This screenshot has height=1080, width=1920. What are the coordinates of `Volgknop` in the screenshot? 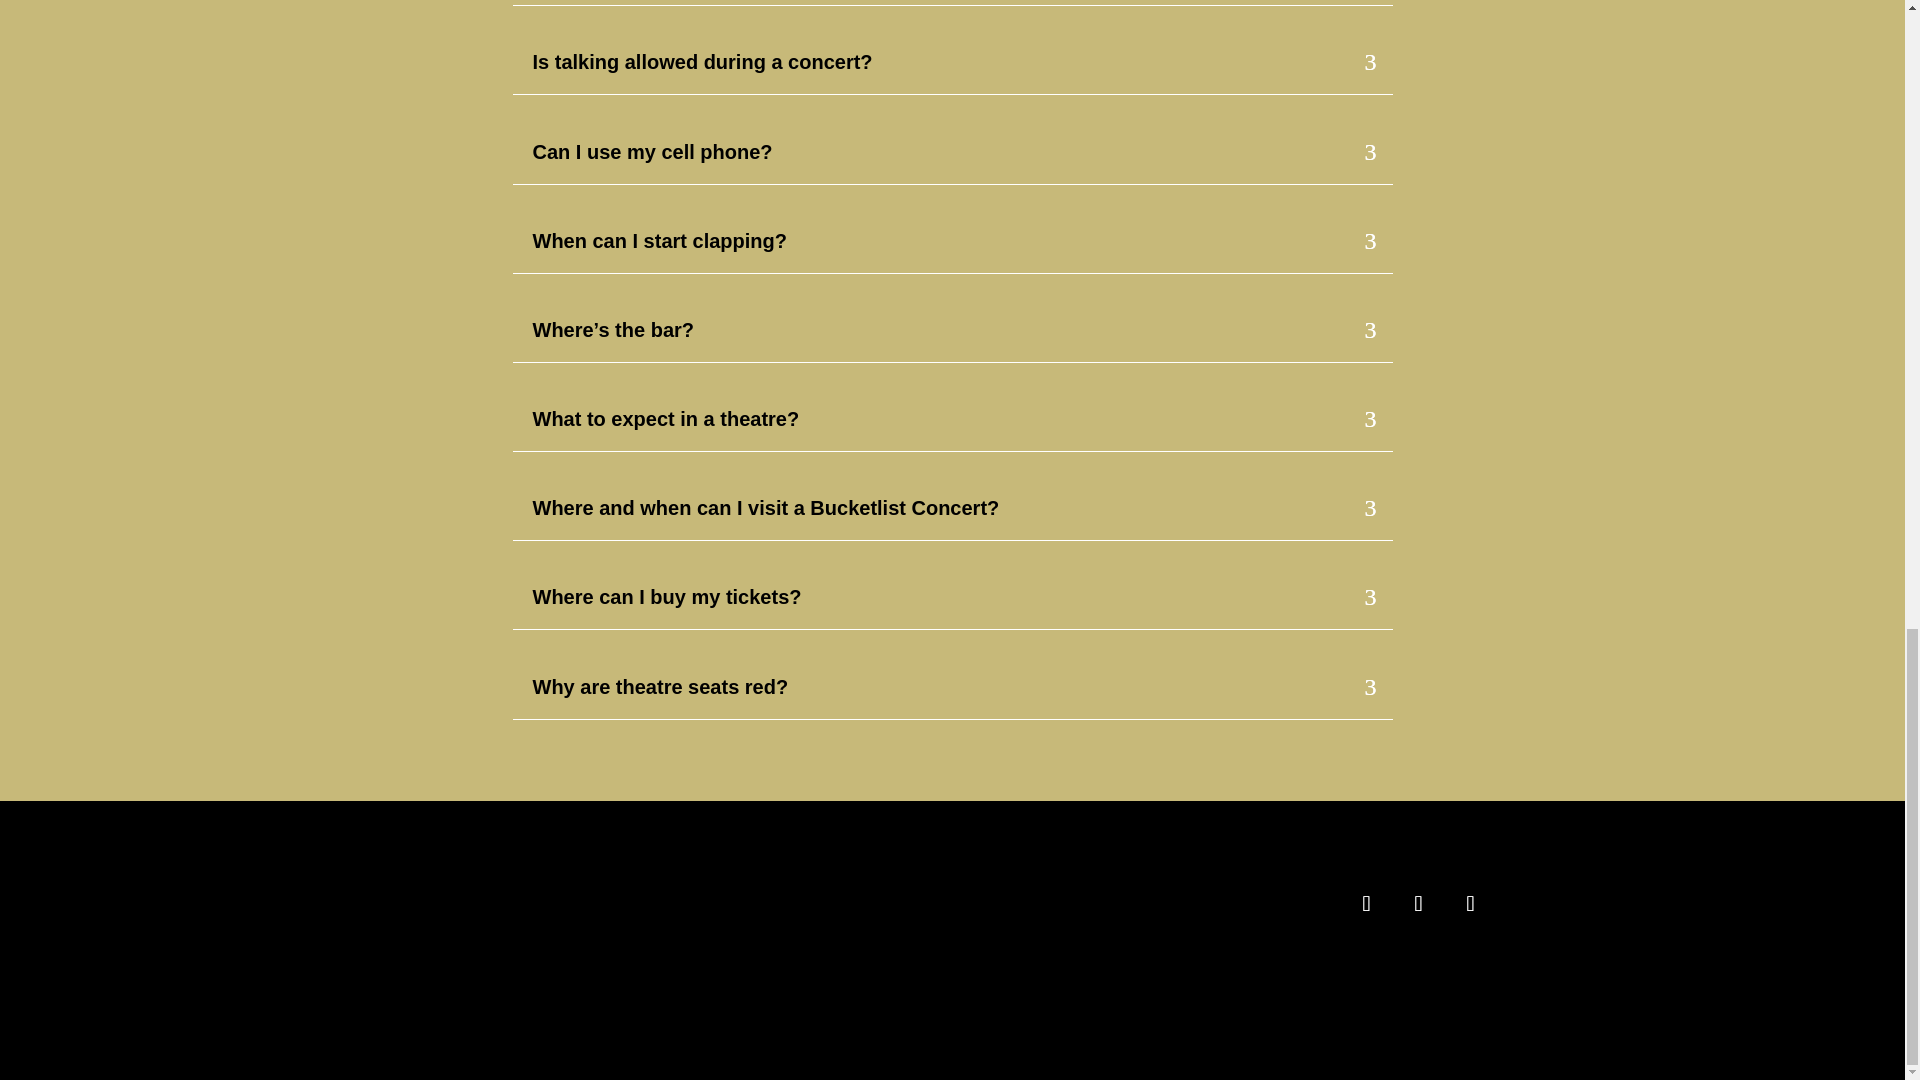 It's located at (1366, 904).